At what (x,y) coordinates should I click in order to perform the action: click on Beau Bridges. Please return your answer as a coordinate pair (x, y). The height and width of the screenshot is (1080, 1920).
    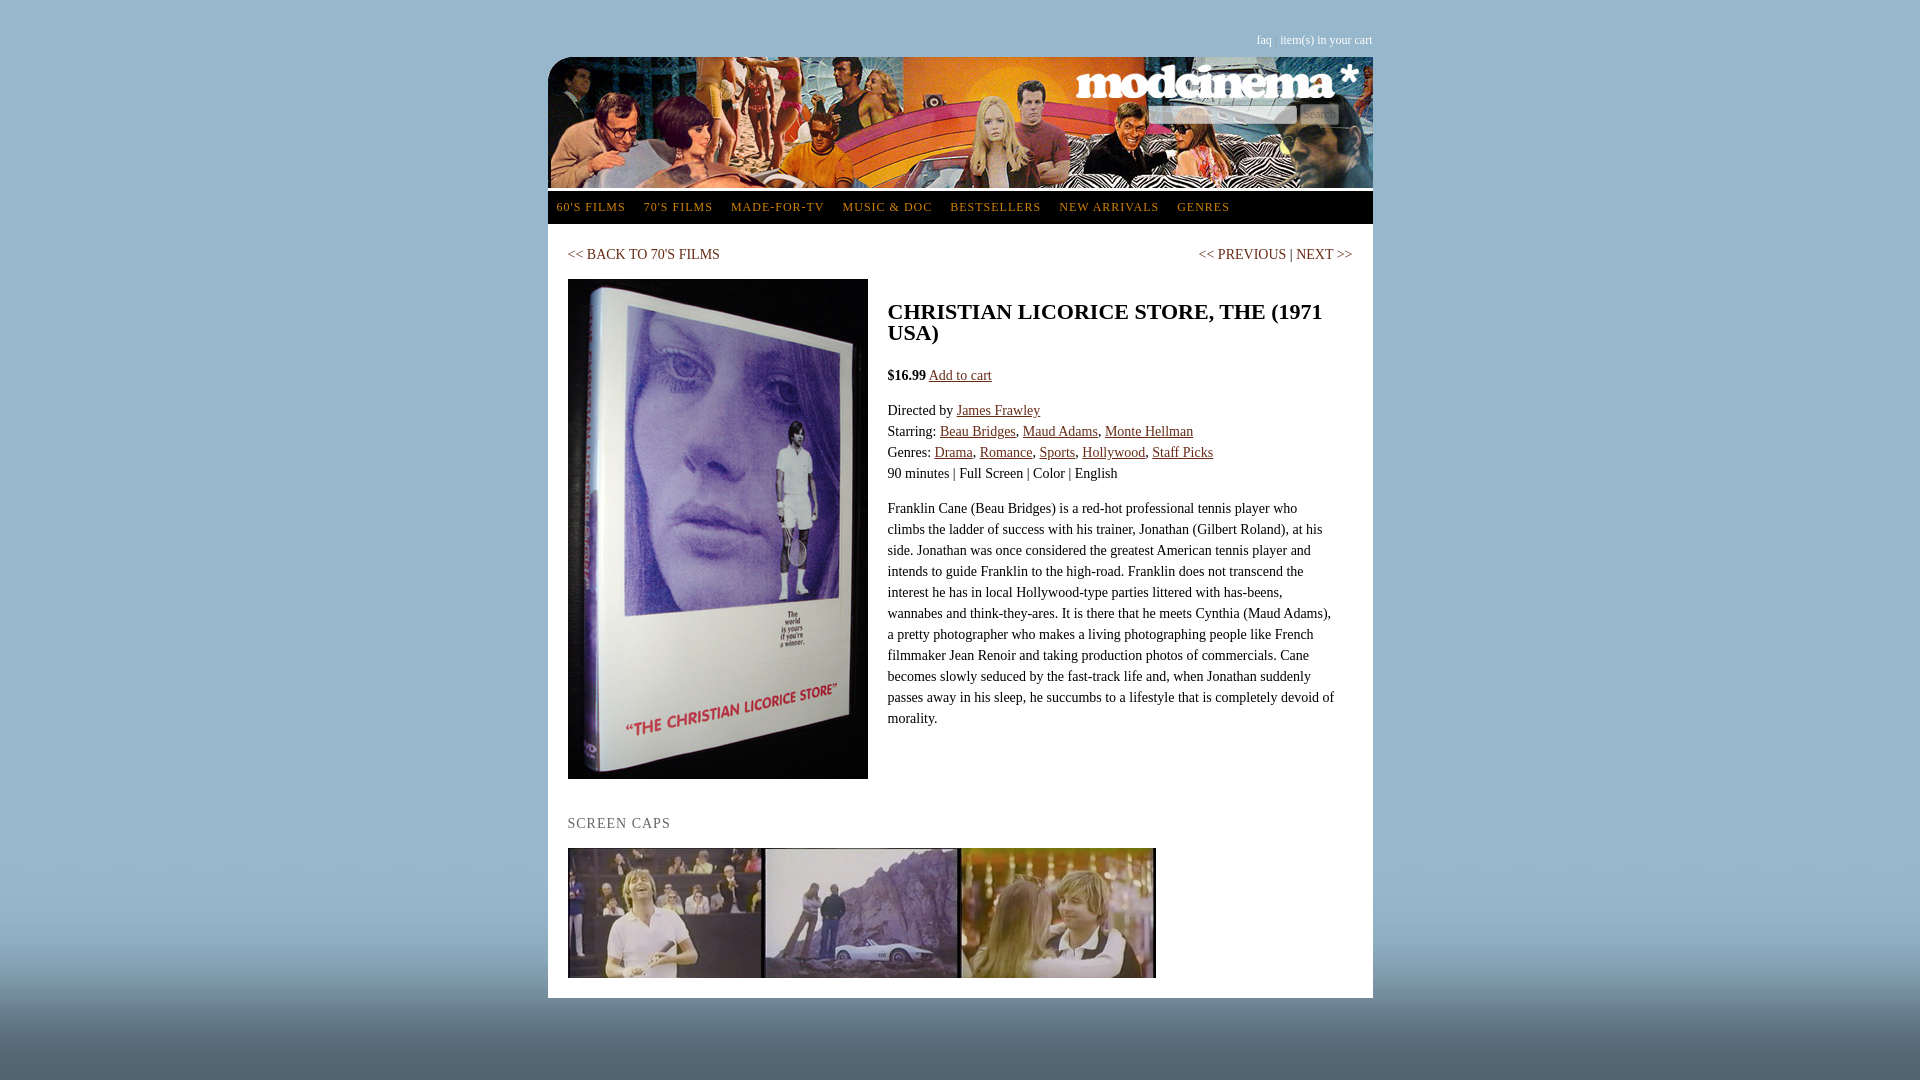
    Looking at the image, I should click on (978, 431).